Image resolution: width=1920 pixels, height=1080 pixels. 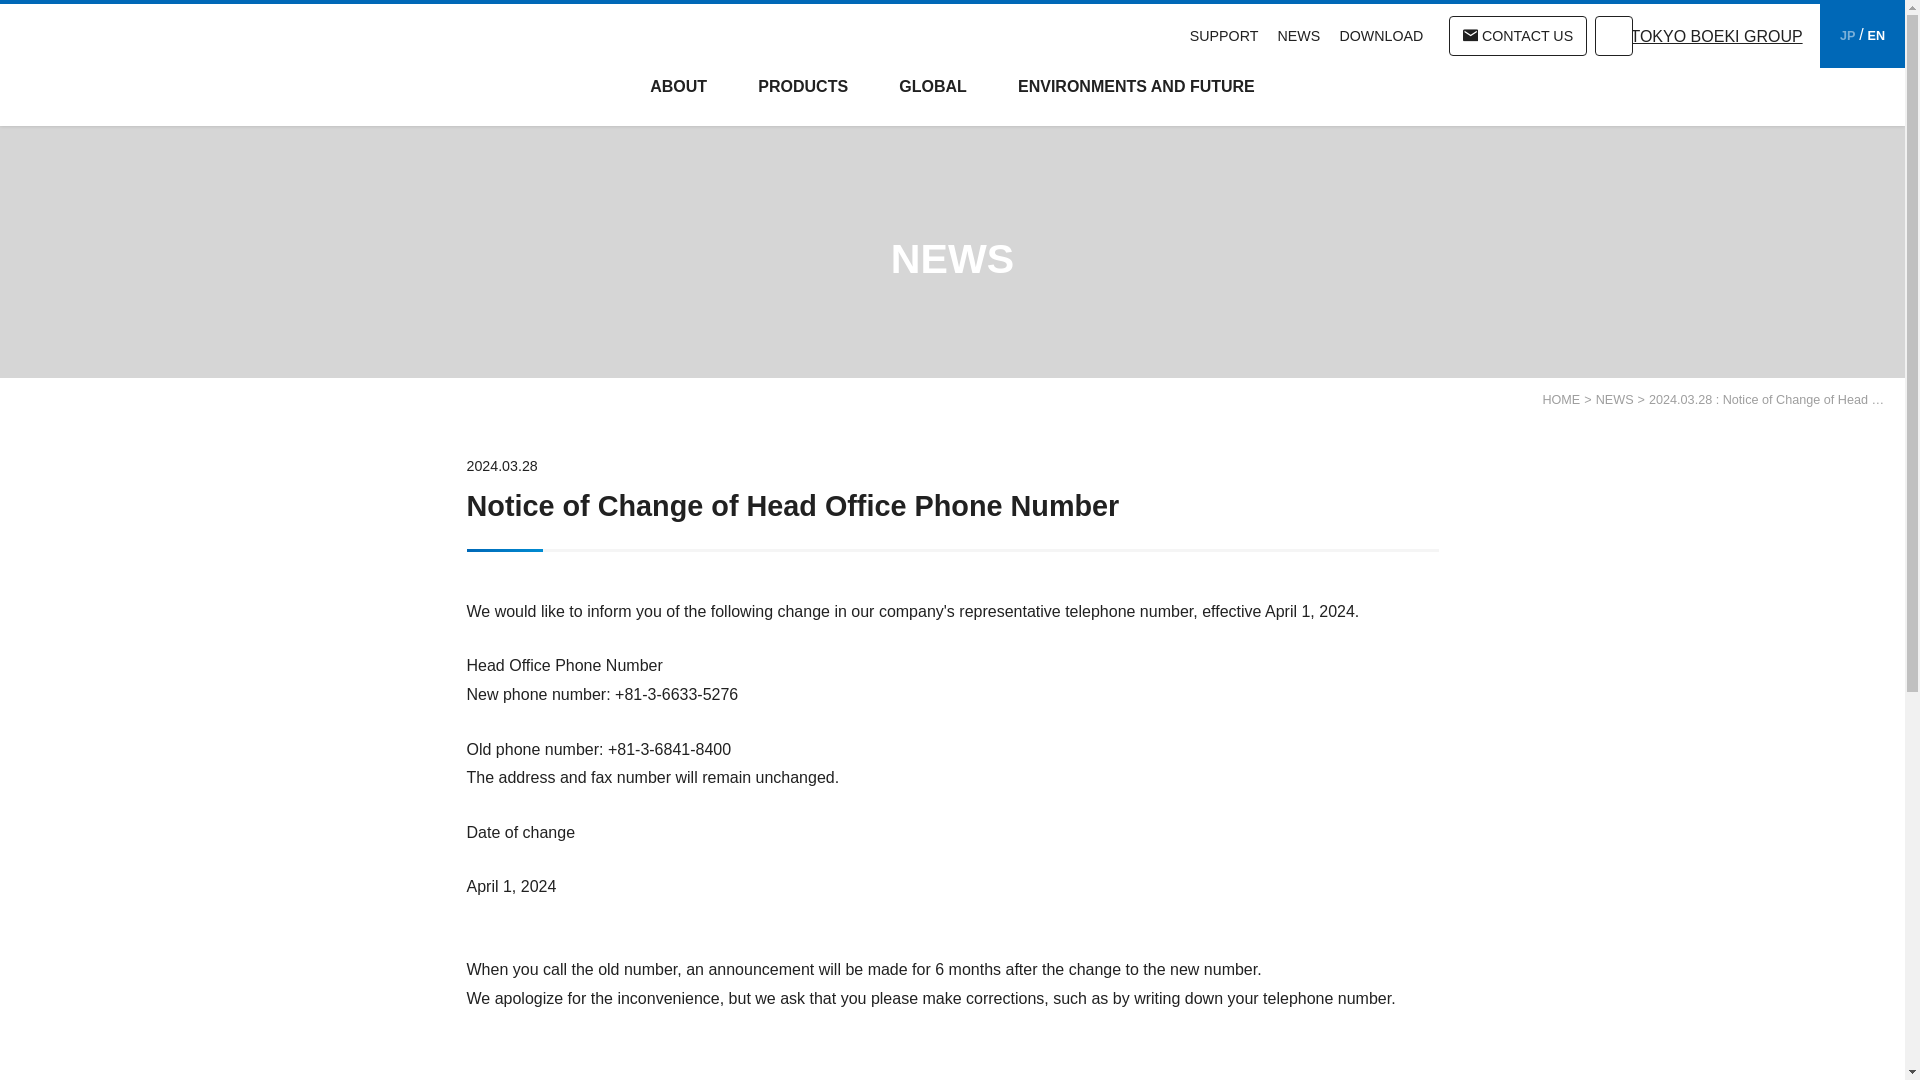 I want to click on HOME, so click(x=1560, y=400).